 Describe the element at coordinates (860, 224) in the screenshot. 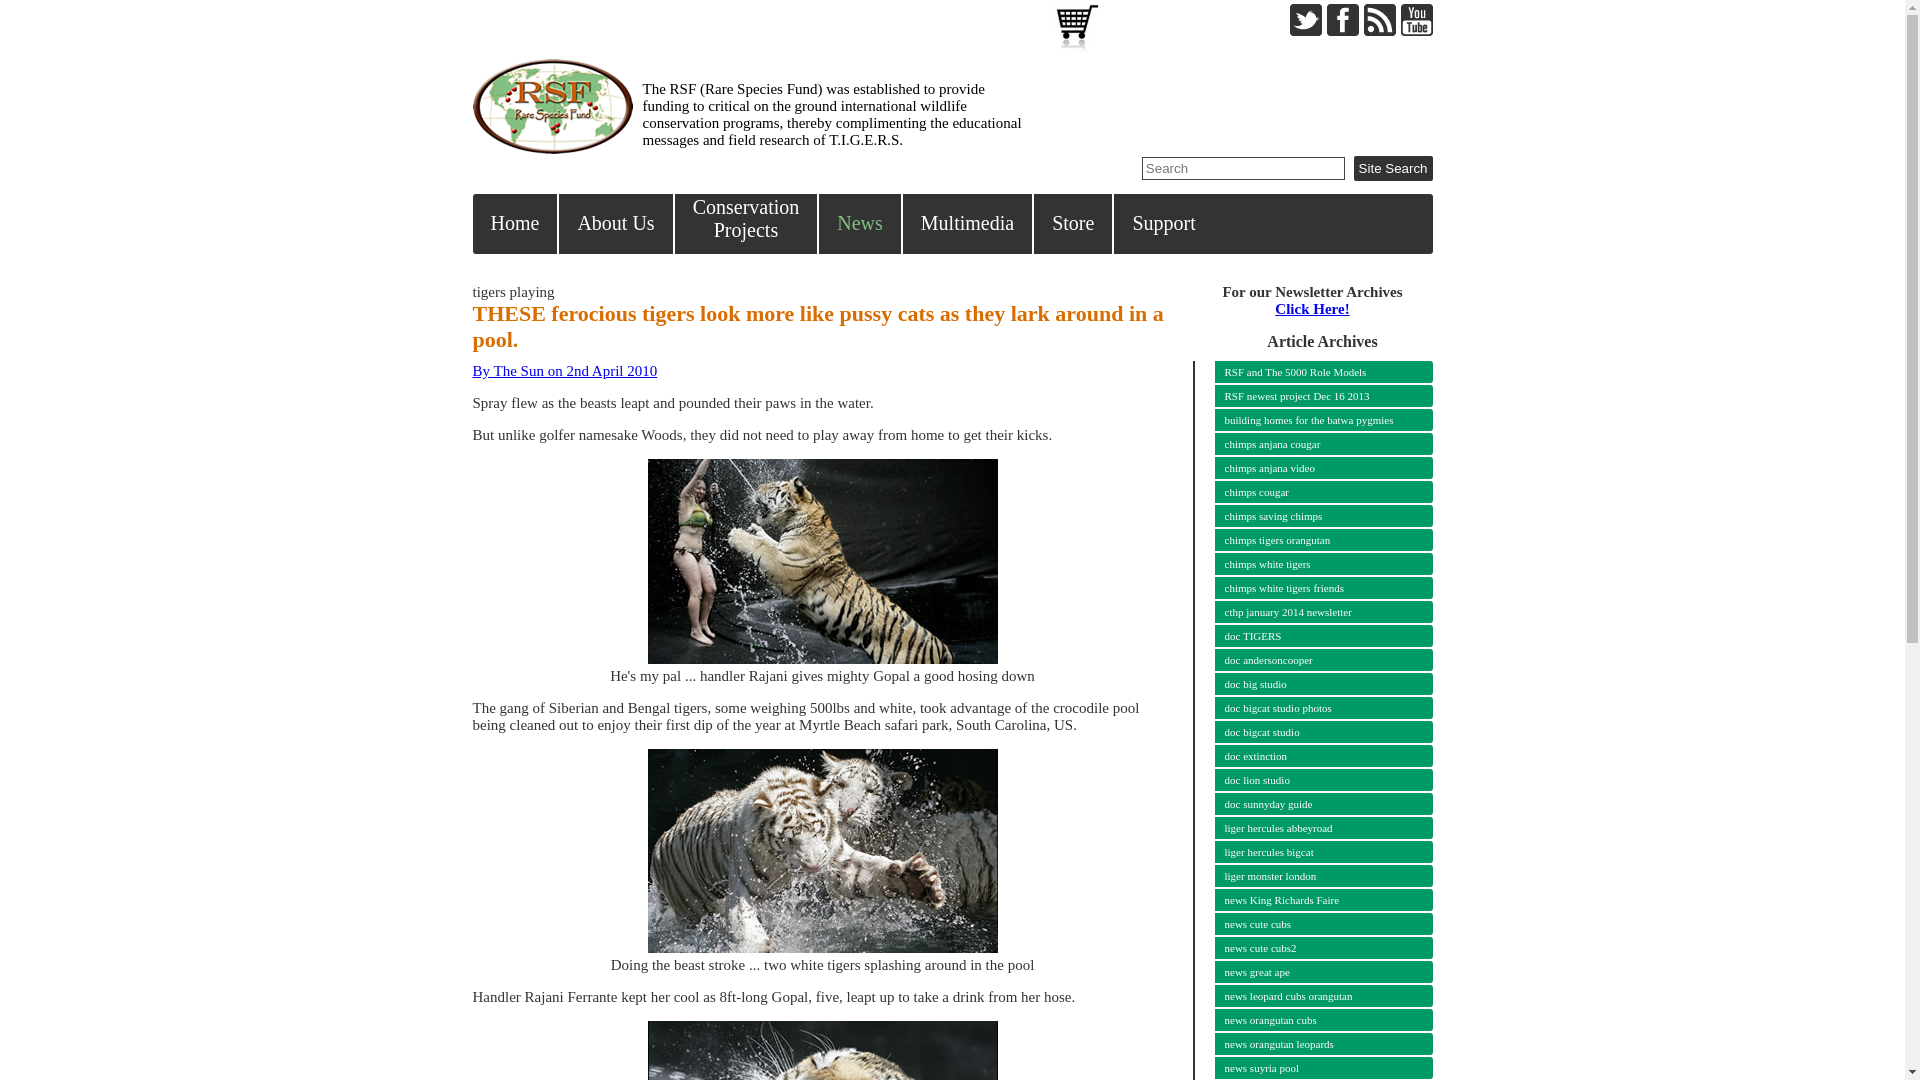

I see `By The Sun on 2nd April 2010` at that location.